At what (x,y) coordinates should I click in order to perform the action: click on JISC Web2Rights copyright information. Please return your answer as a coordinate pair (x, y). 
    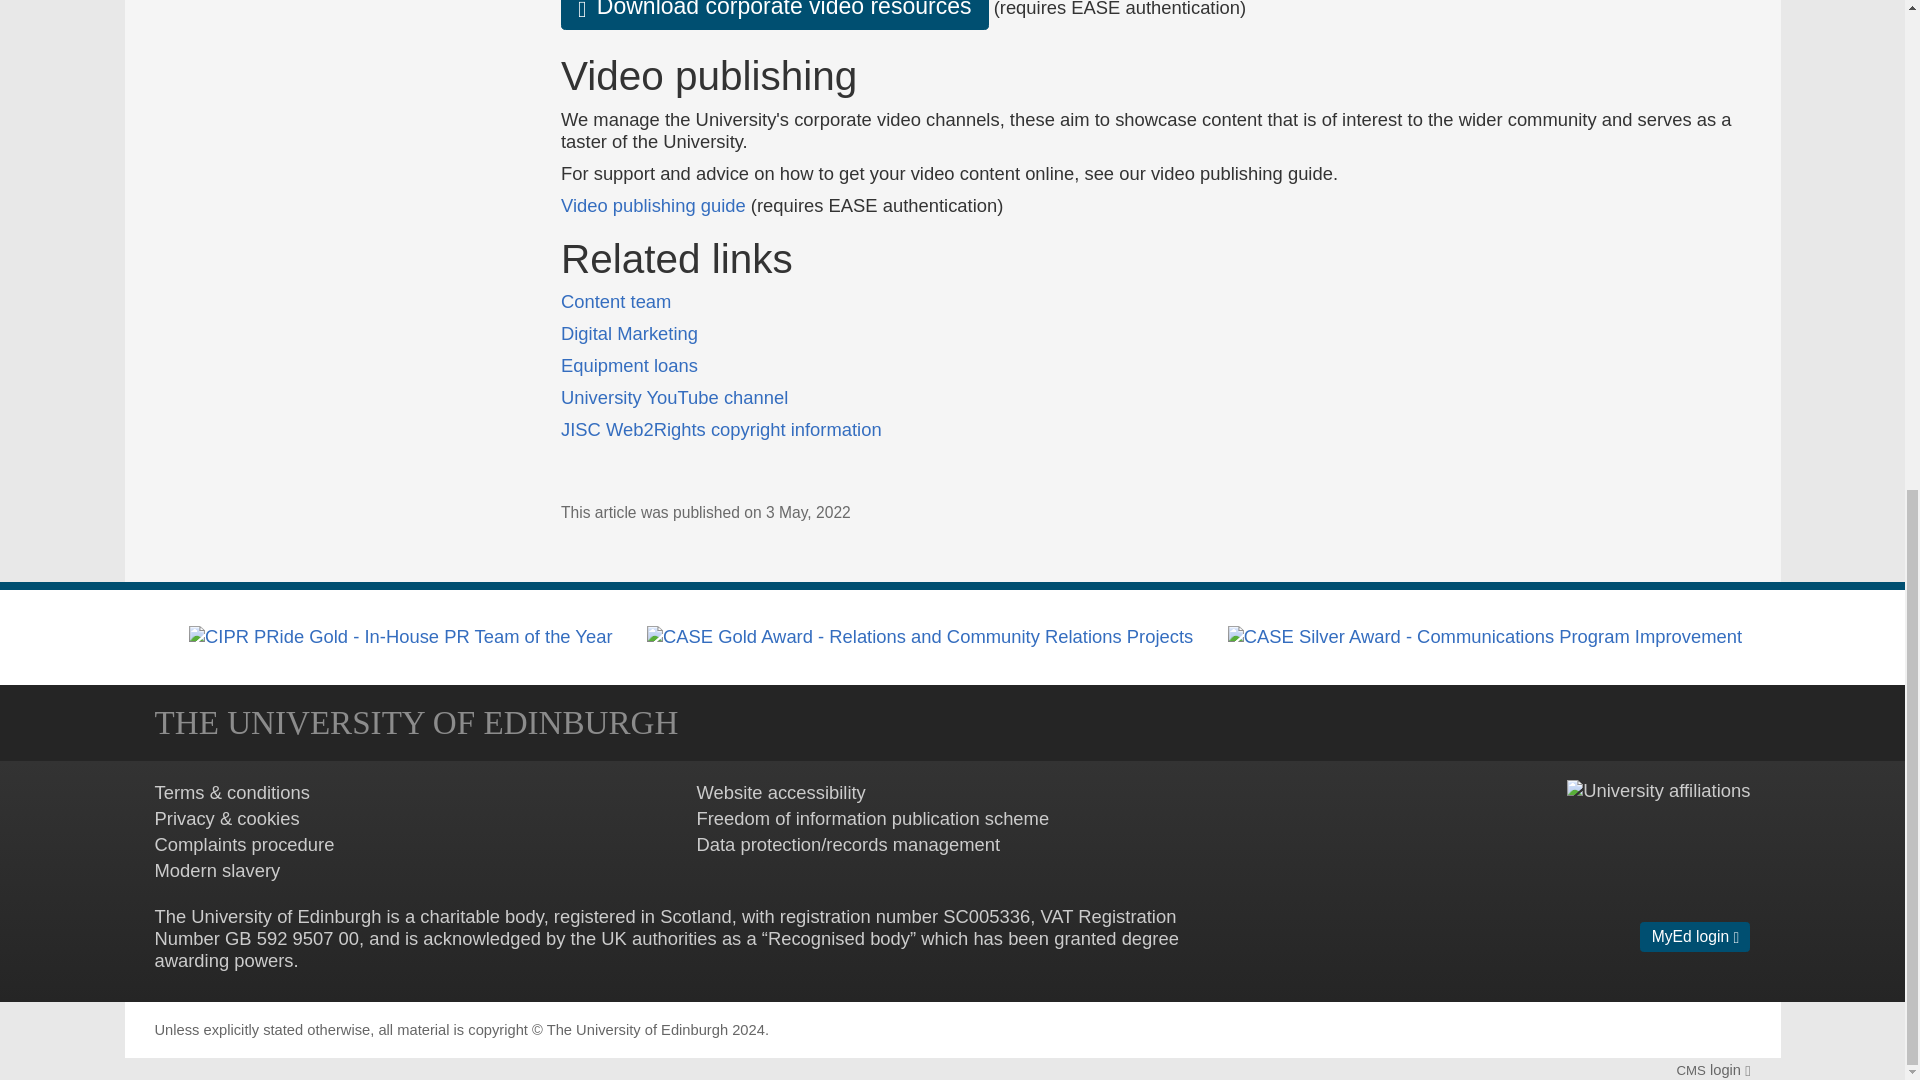
    Looking at the image, I should click on (720, 429).